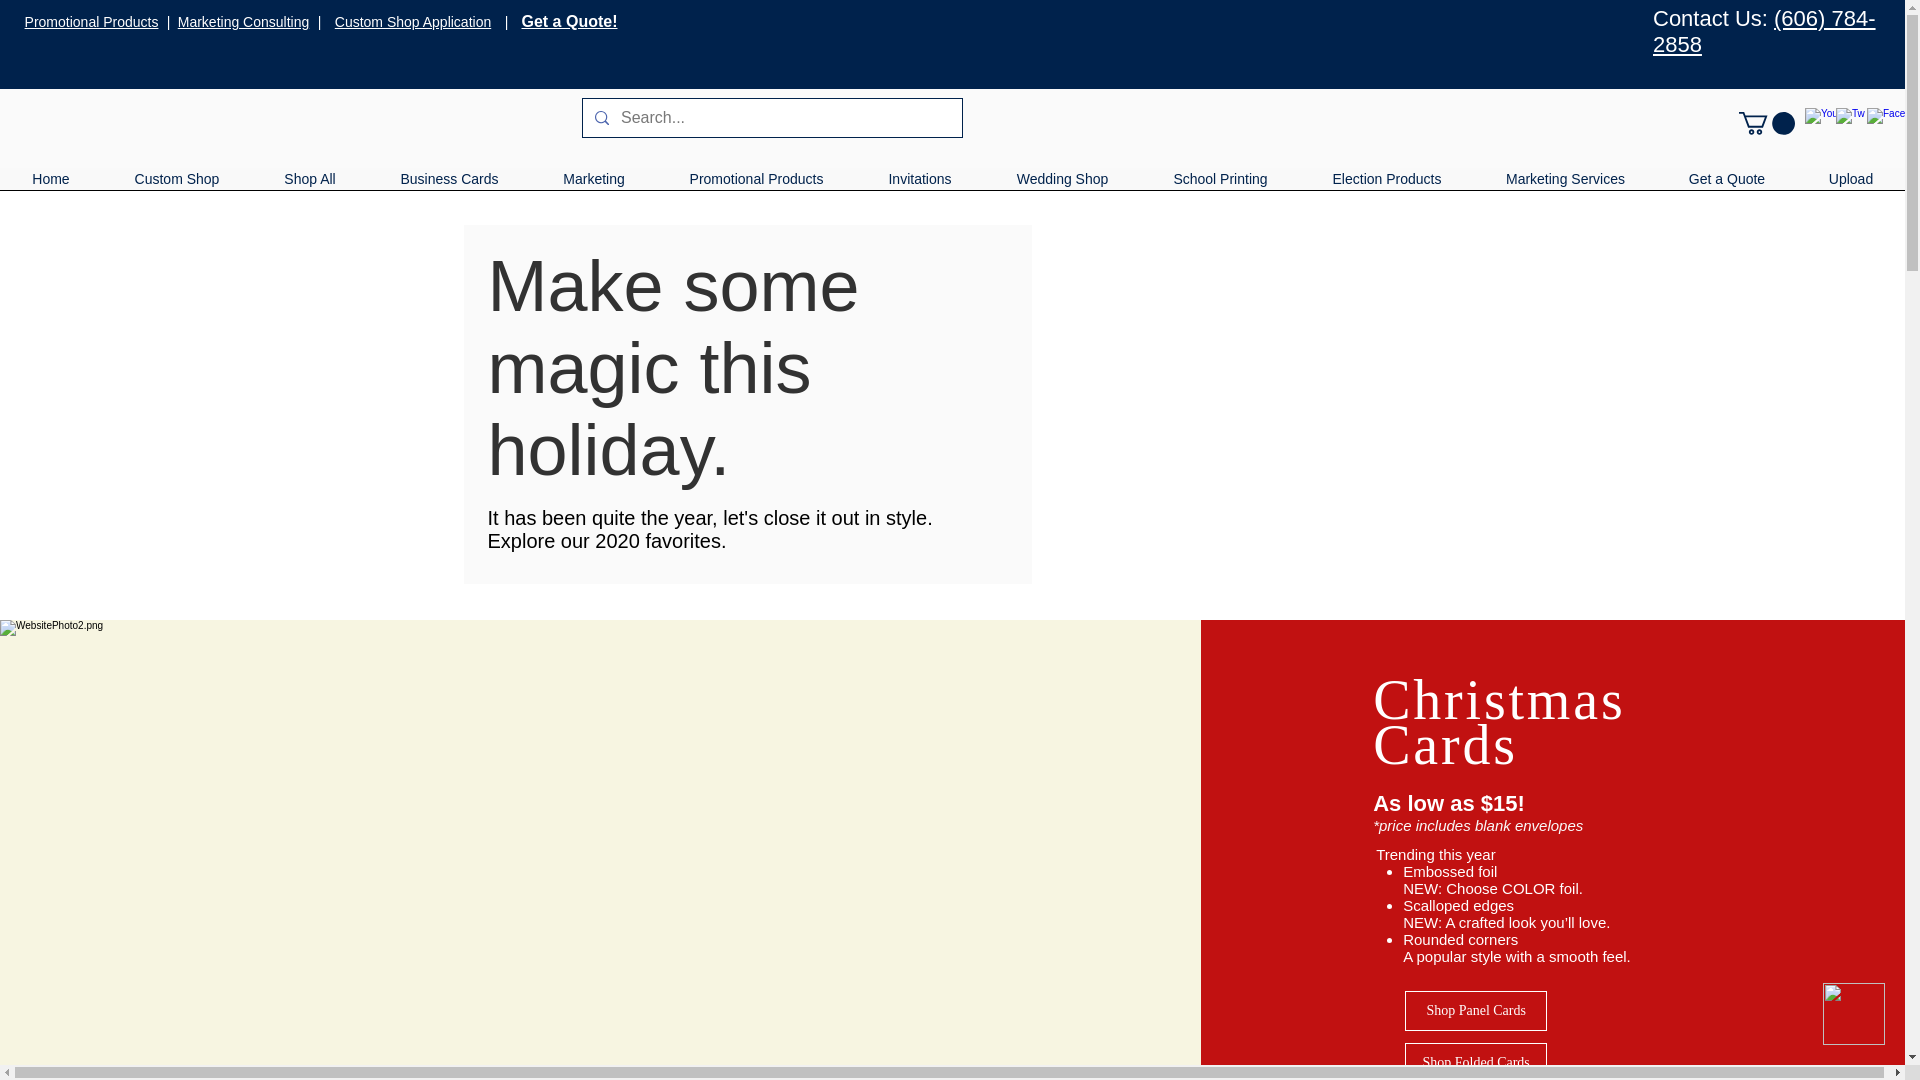  Describe the element at coordinates (92, 22) in the screenshot. I see `Promotional Products` at that location.